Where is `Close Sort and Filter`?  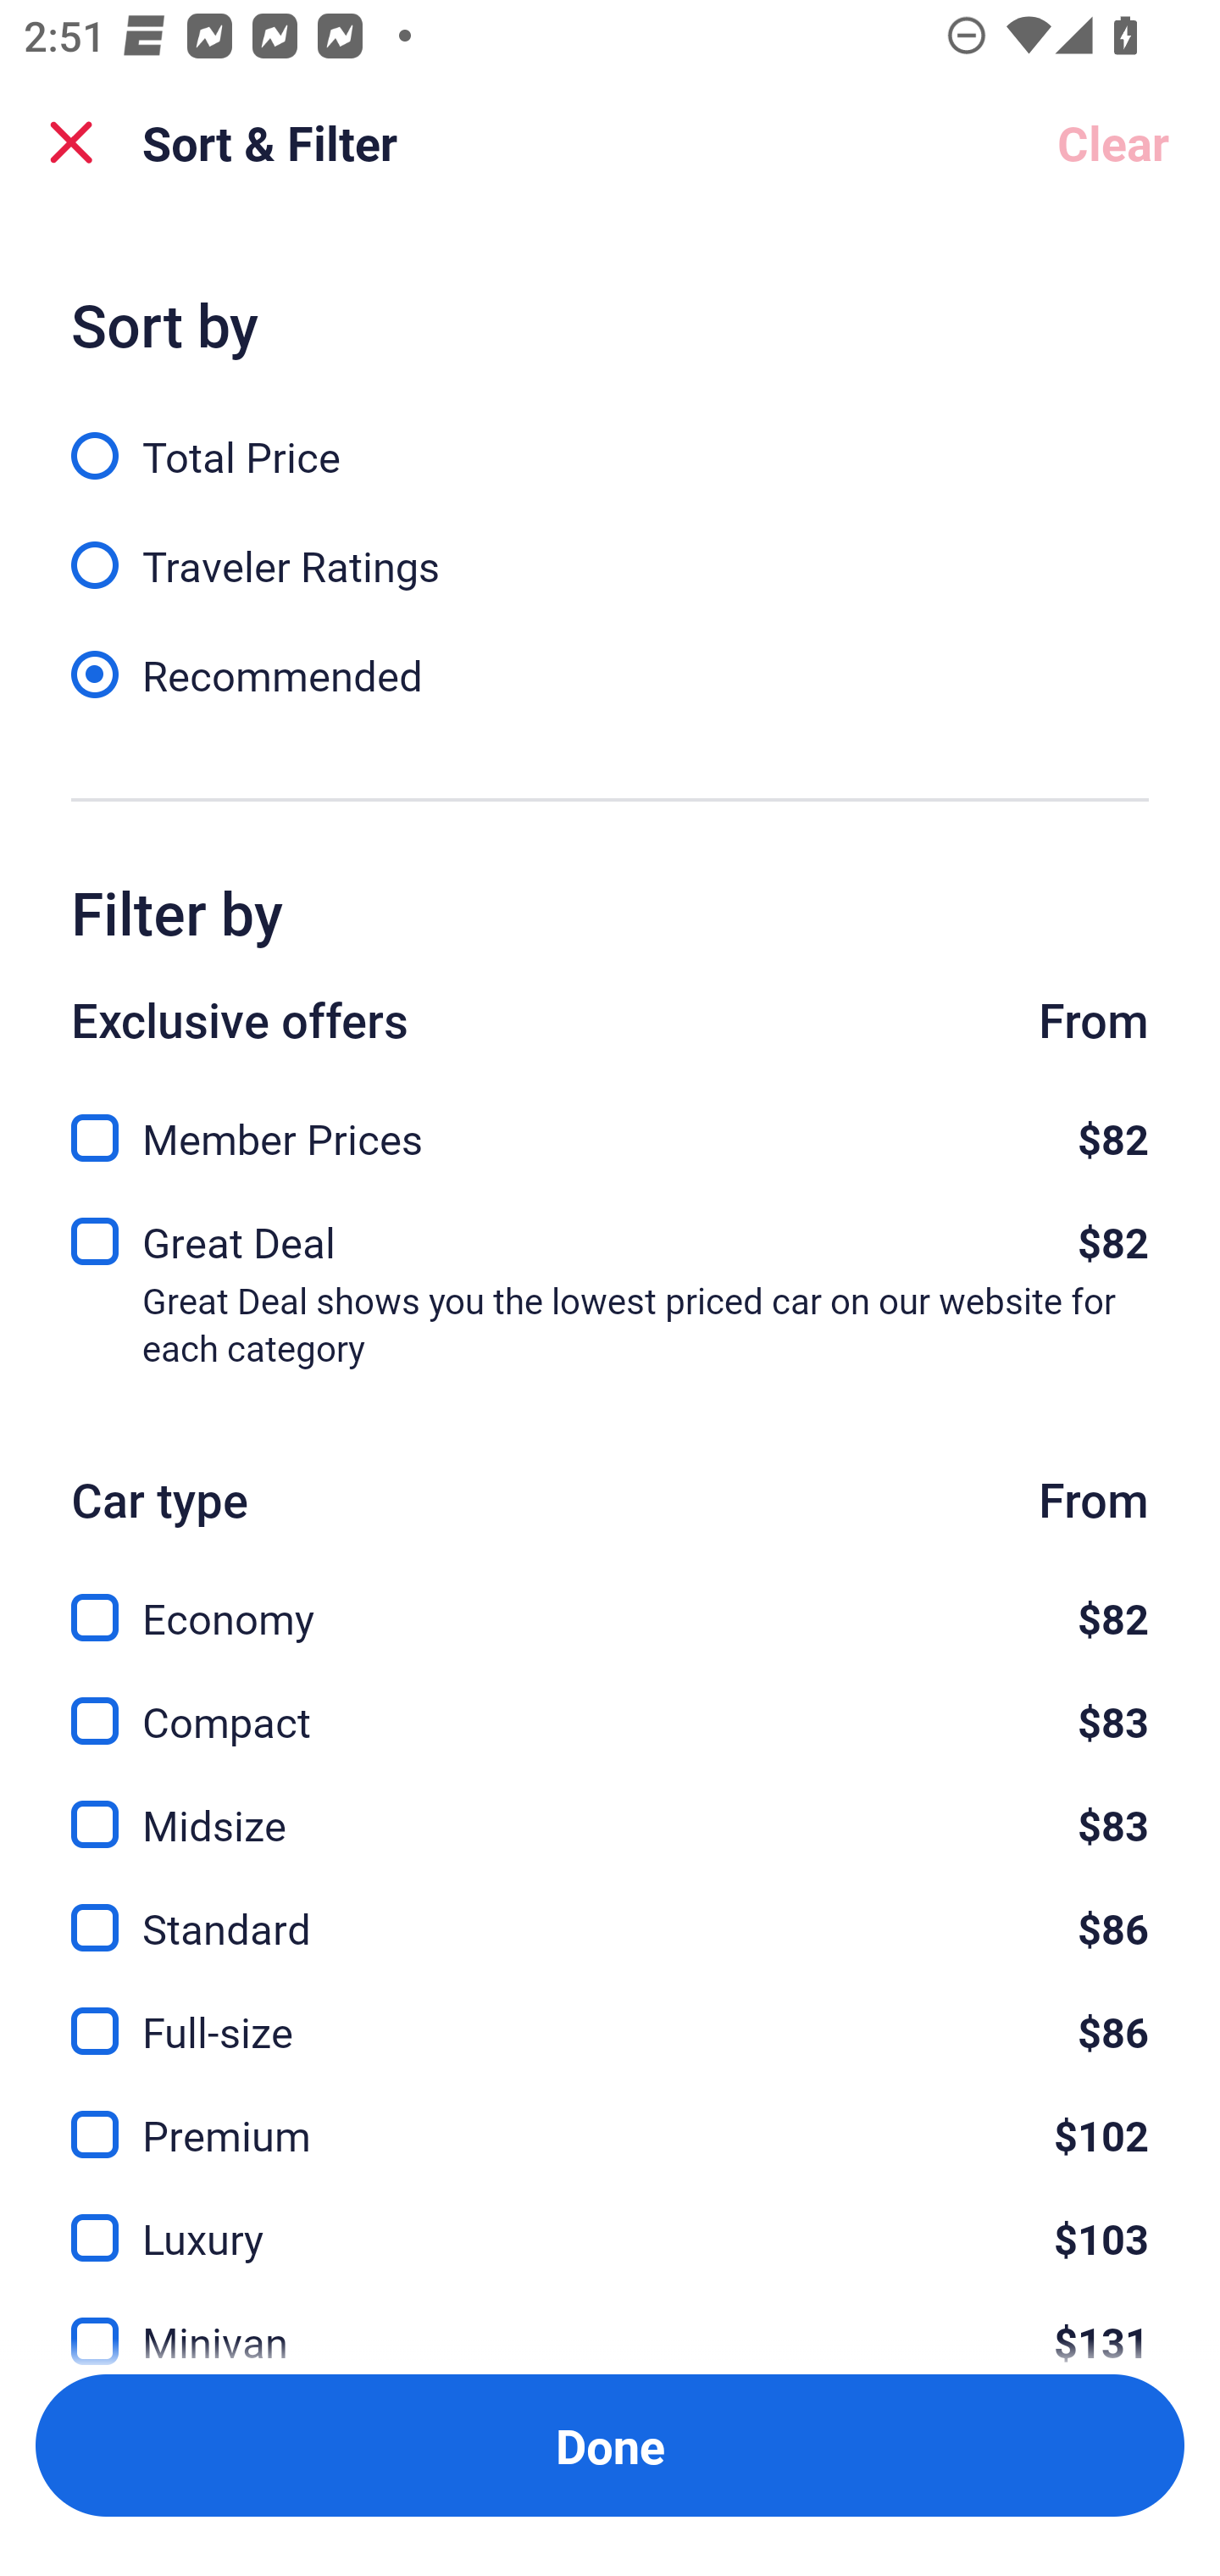
Close Sort and Filter is located at coordinates (71, 142).